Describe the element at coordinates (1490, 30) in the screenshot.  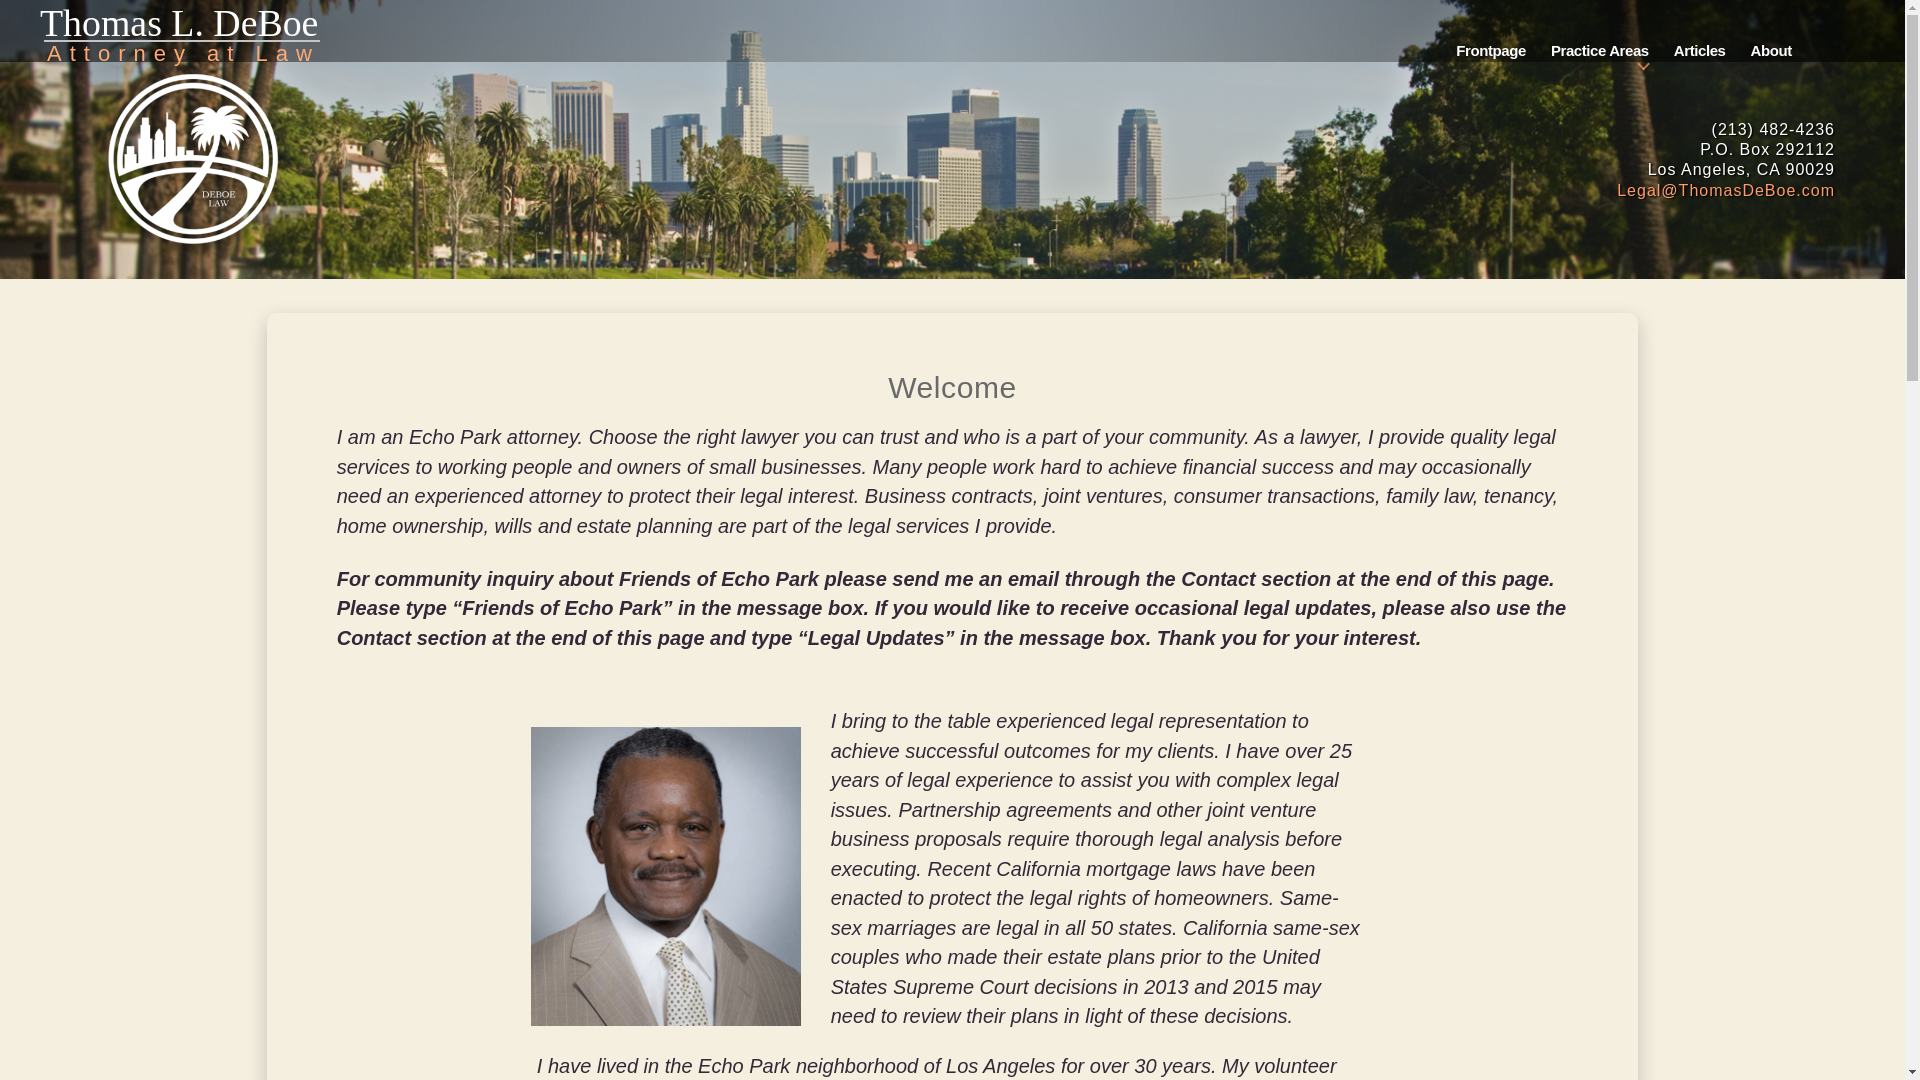
I see `Frontpage` at that location.